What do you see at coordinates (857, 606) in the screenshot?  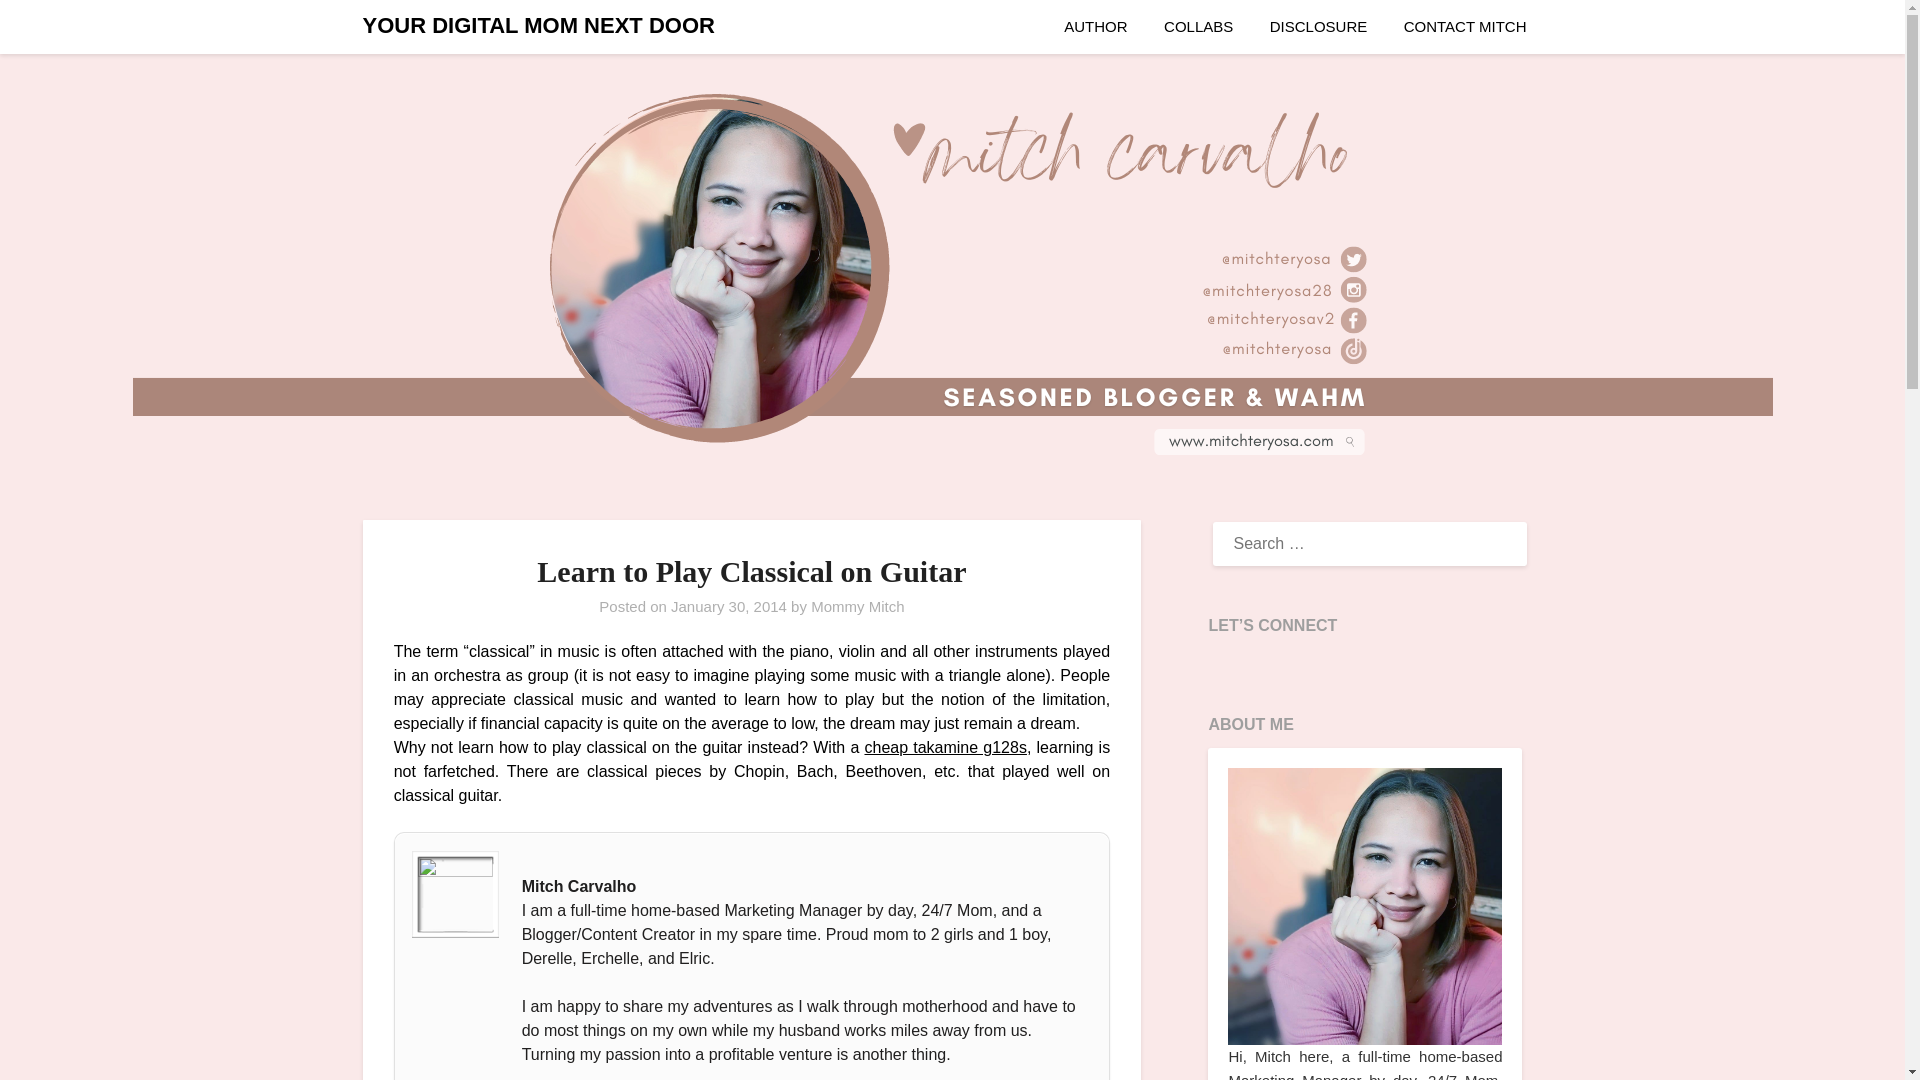 I see `Mommy Mitch` at bounding box center [857, 606].